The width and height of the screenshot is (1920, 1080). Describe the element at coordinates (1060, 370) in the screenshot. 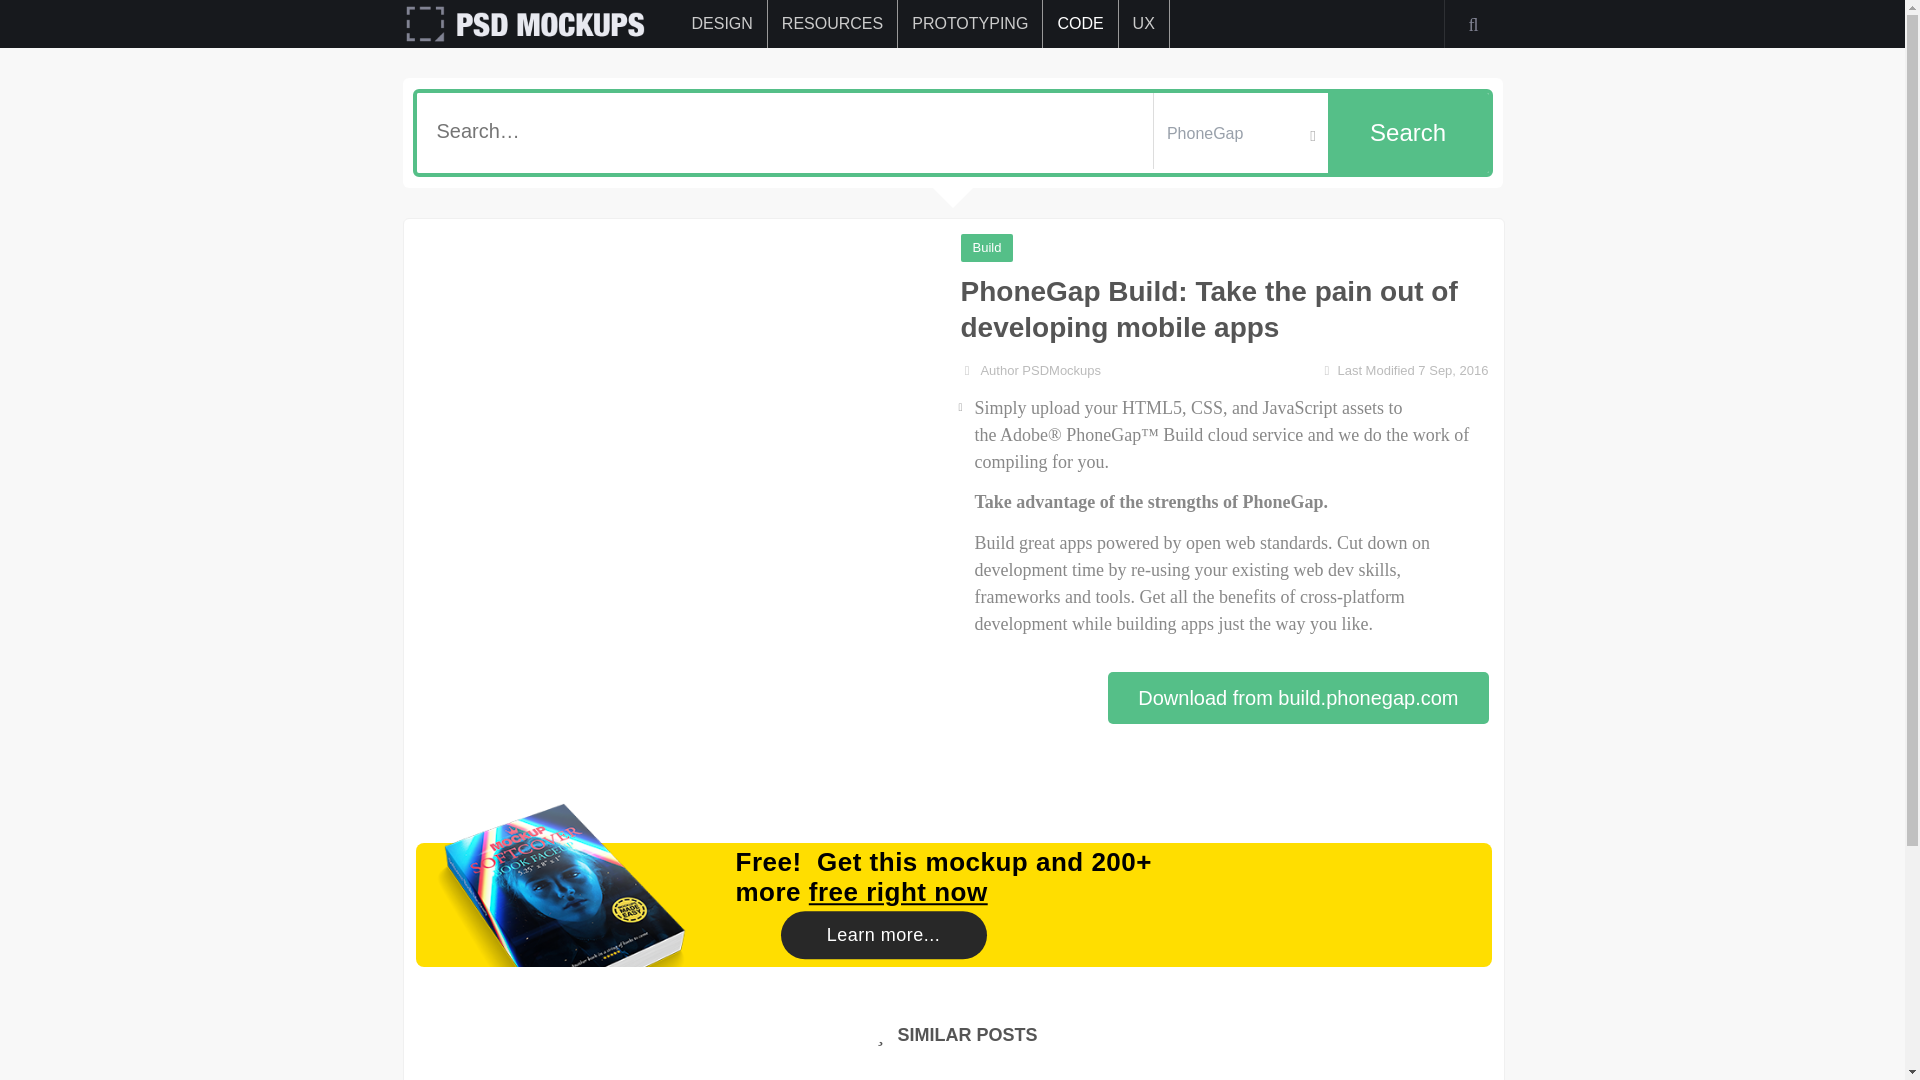

I see `PSDMockups` at that location.